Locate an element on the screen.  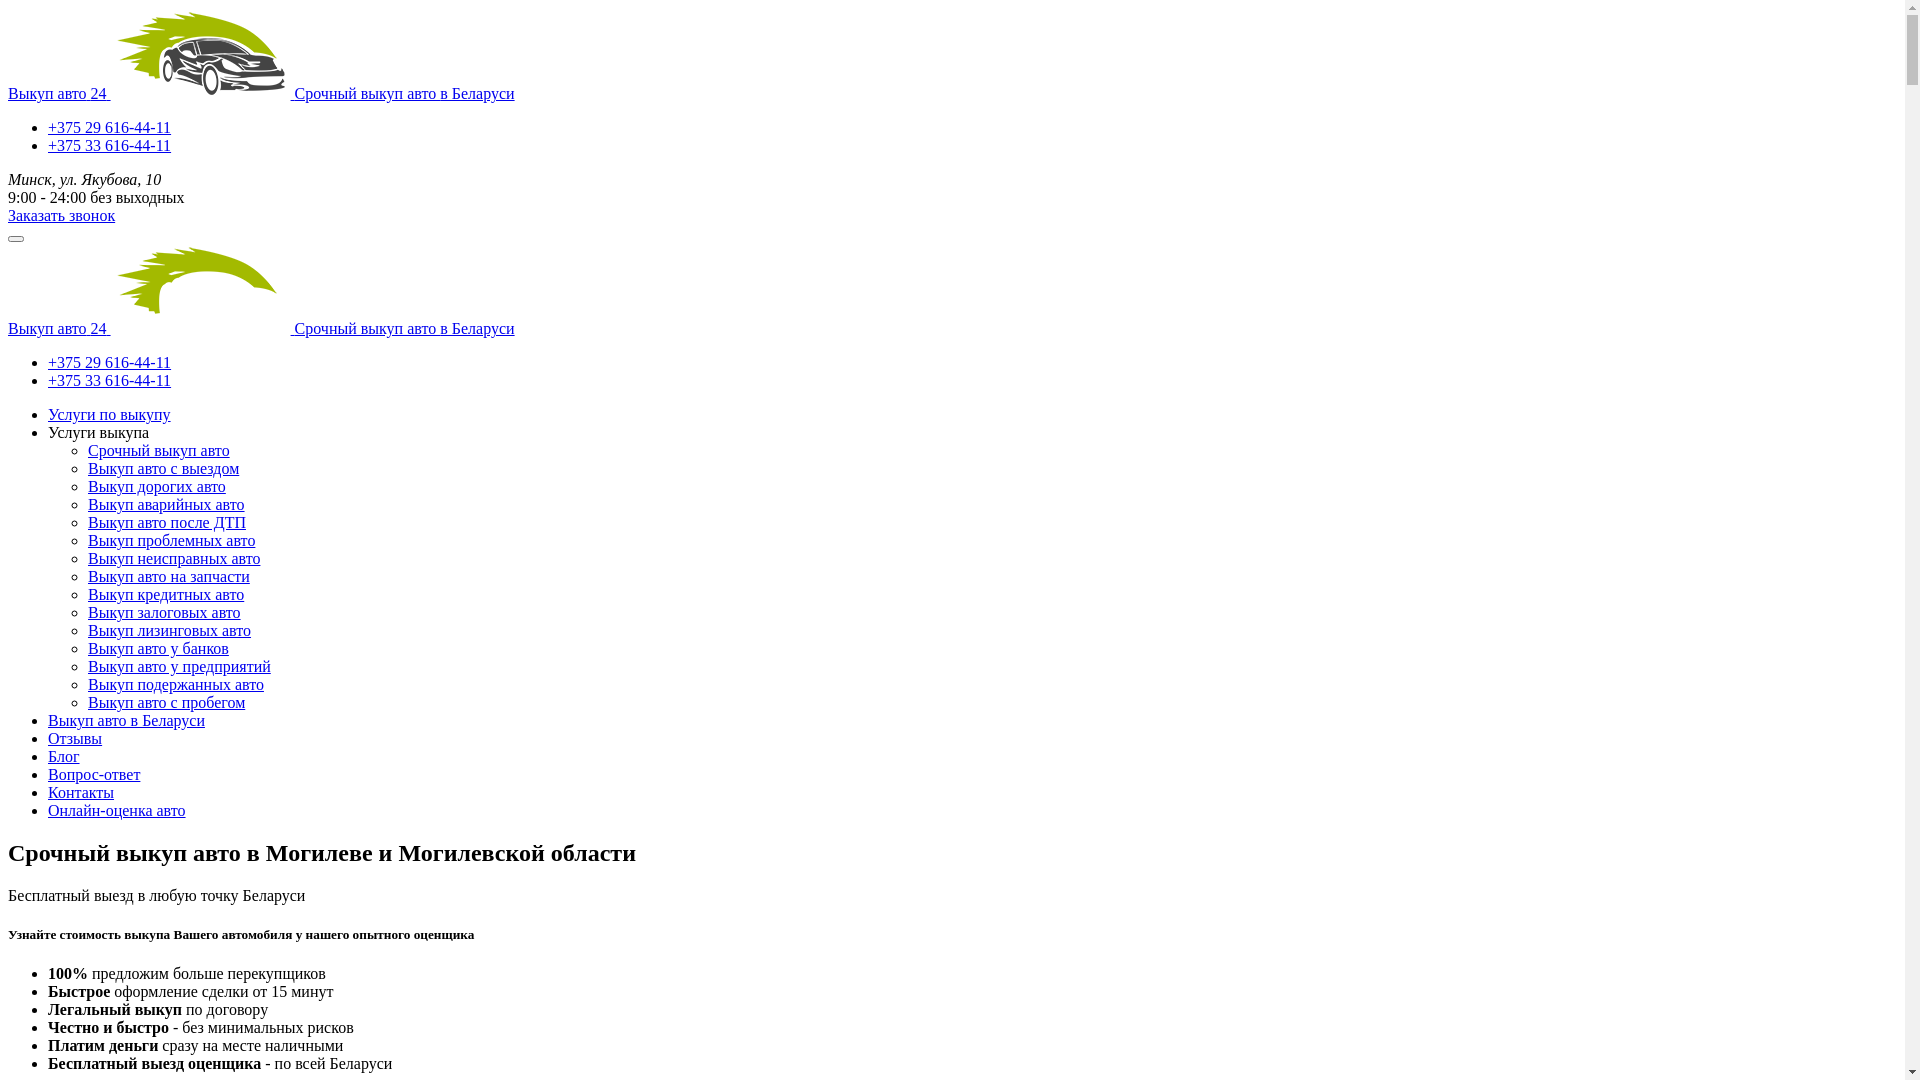
+375 29 616-44-11 is located at coordinates (110, 128).